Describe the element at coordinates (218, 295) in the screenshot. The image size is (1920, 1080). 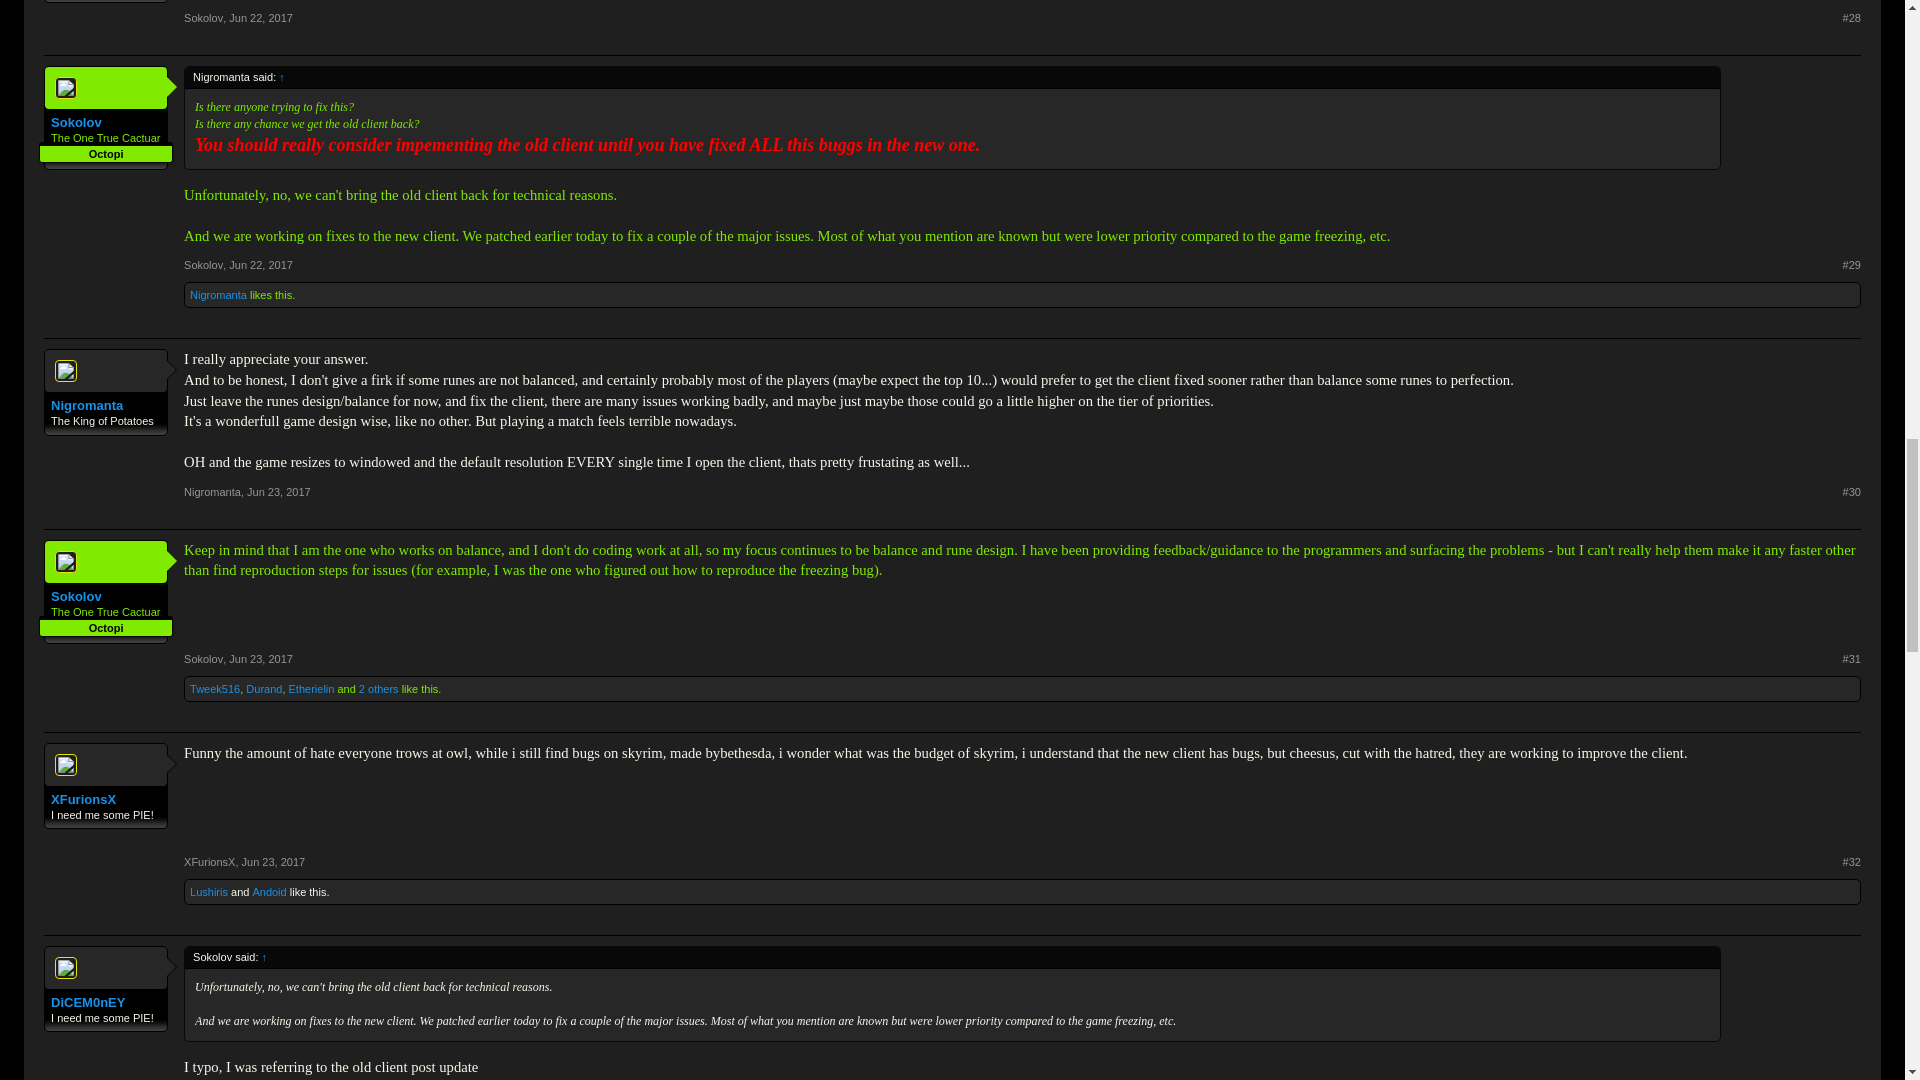
I see `Nigromanta` at that location.